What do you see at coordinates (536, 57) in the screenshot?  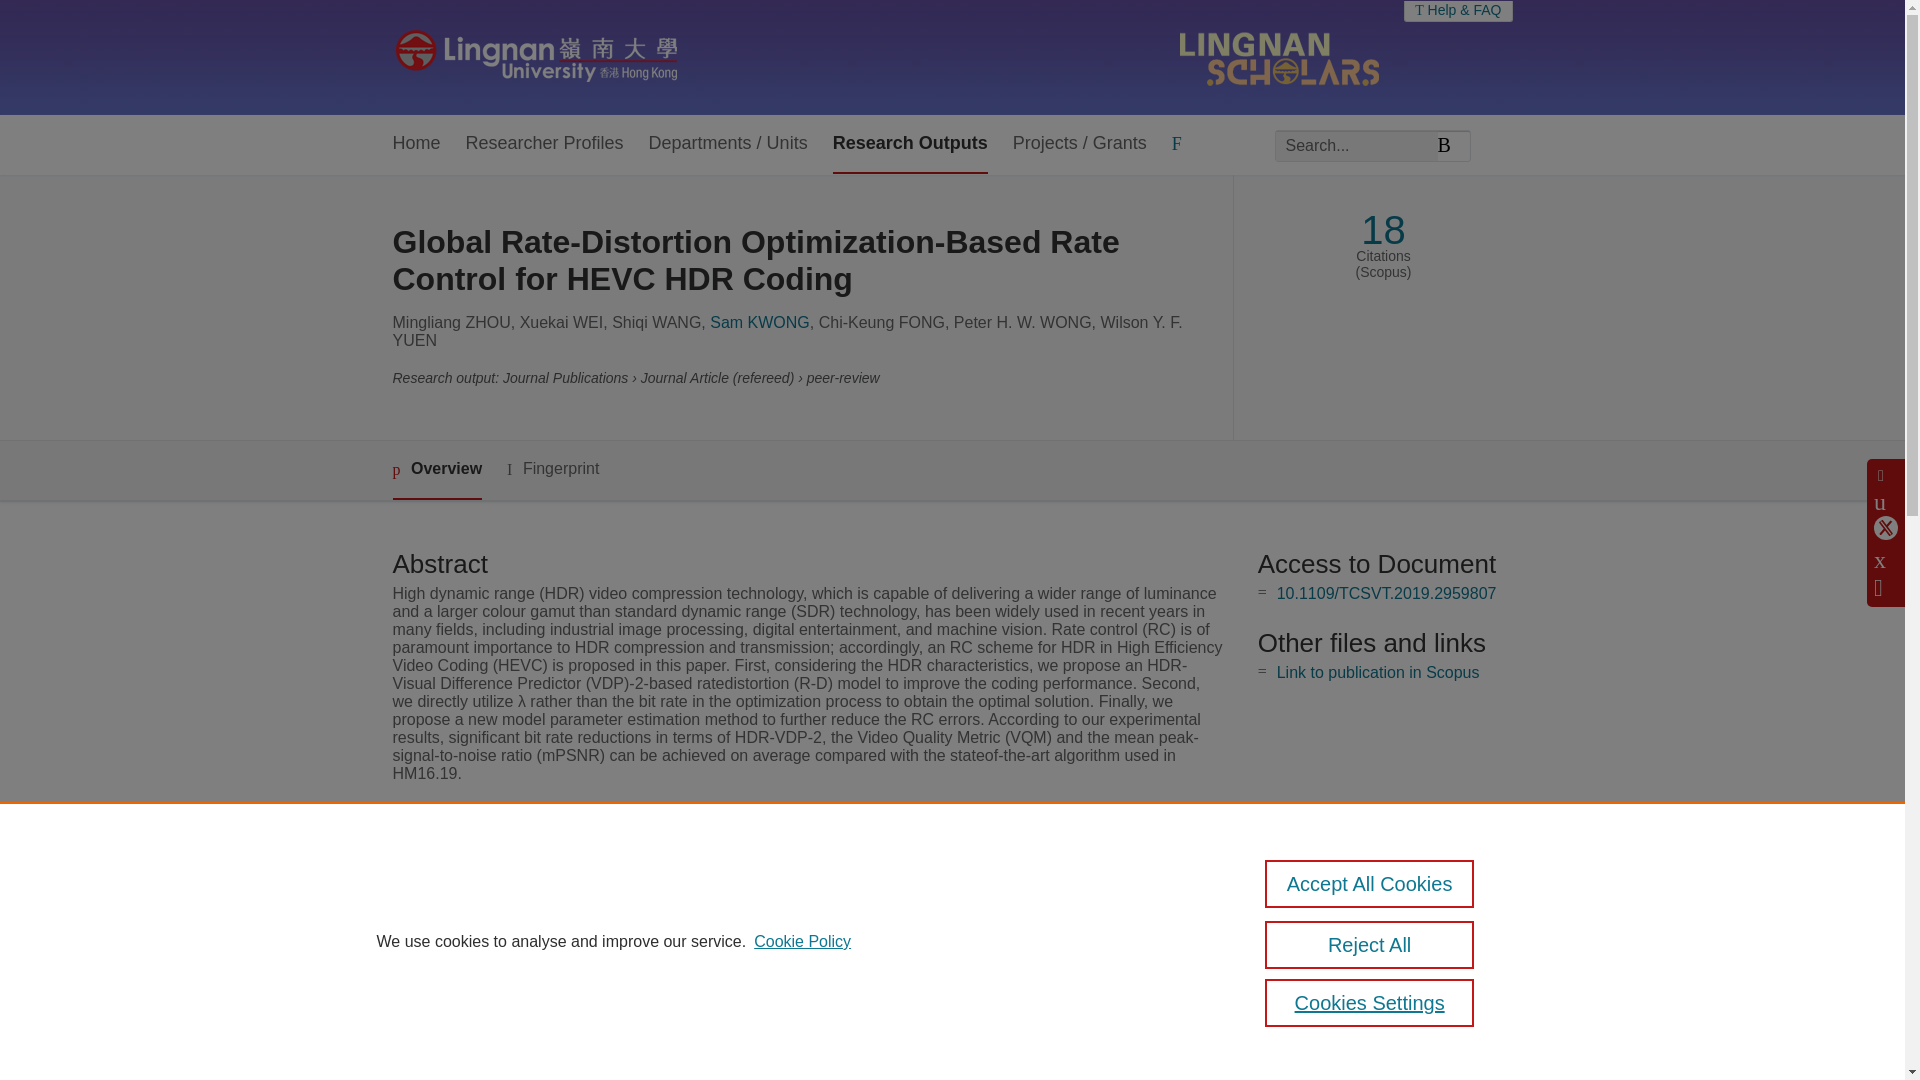 I see `Lingnan Scholars Home` at bounding box center [536, 57].